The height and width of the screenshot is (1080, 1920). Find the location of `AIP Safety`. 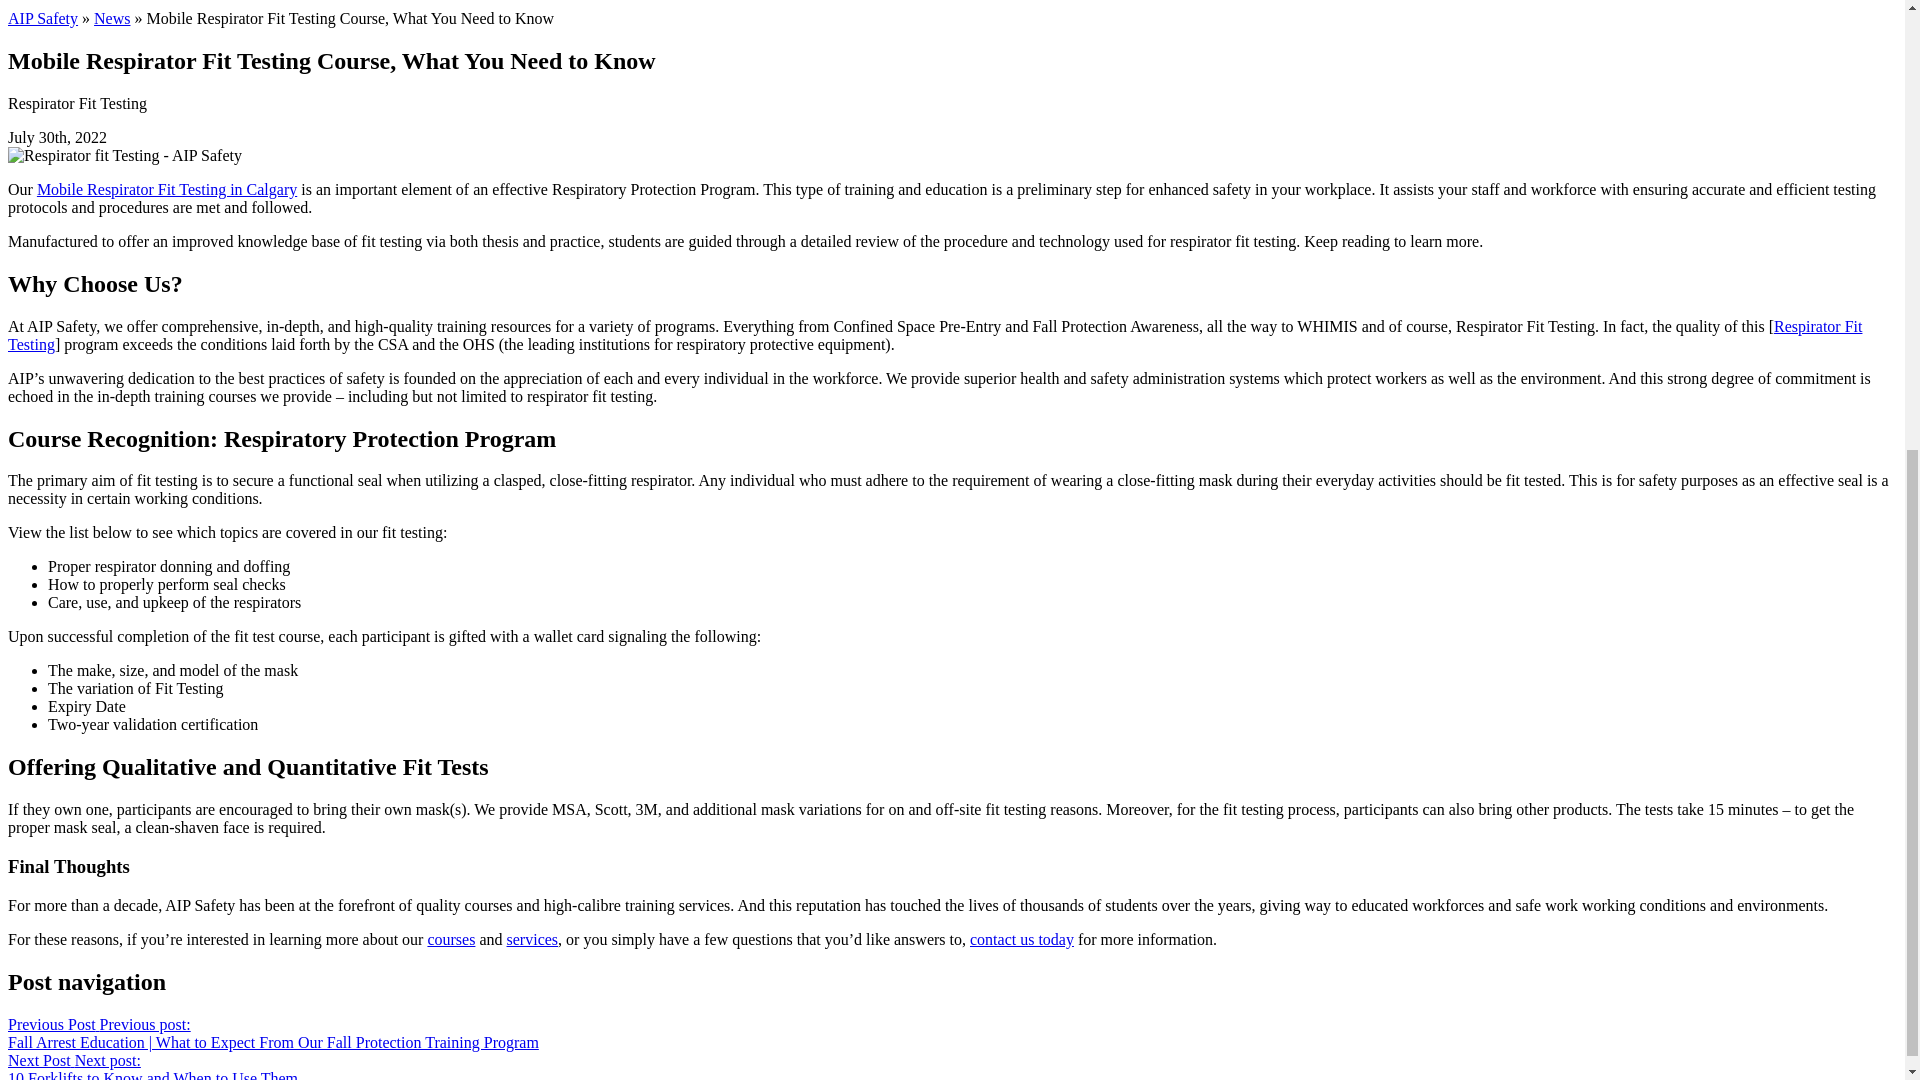

AIP Safety is located at coordinates (42, 18).